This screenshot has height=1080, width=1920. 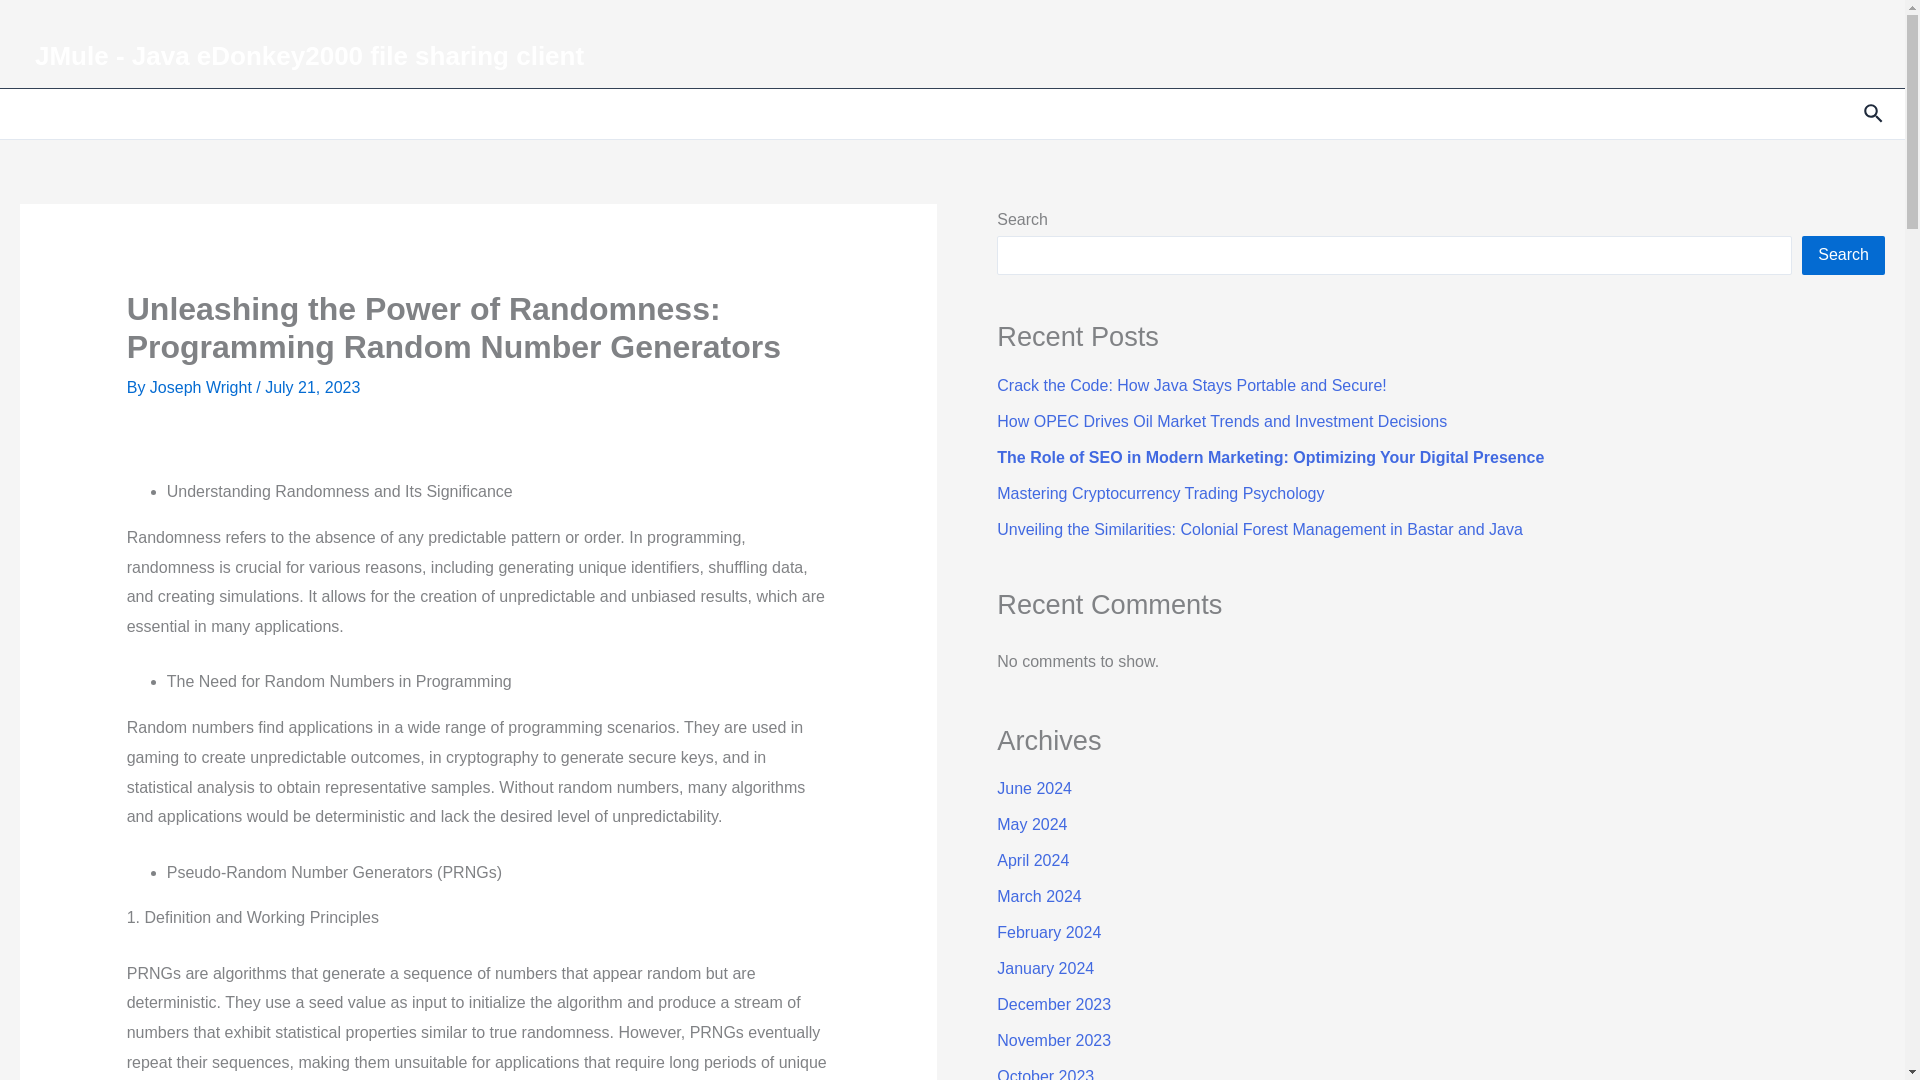 What do you see at coordinates (59, 114) in the screenshot?
I see `HOME` at bounding box center [59, 114].